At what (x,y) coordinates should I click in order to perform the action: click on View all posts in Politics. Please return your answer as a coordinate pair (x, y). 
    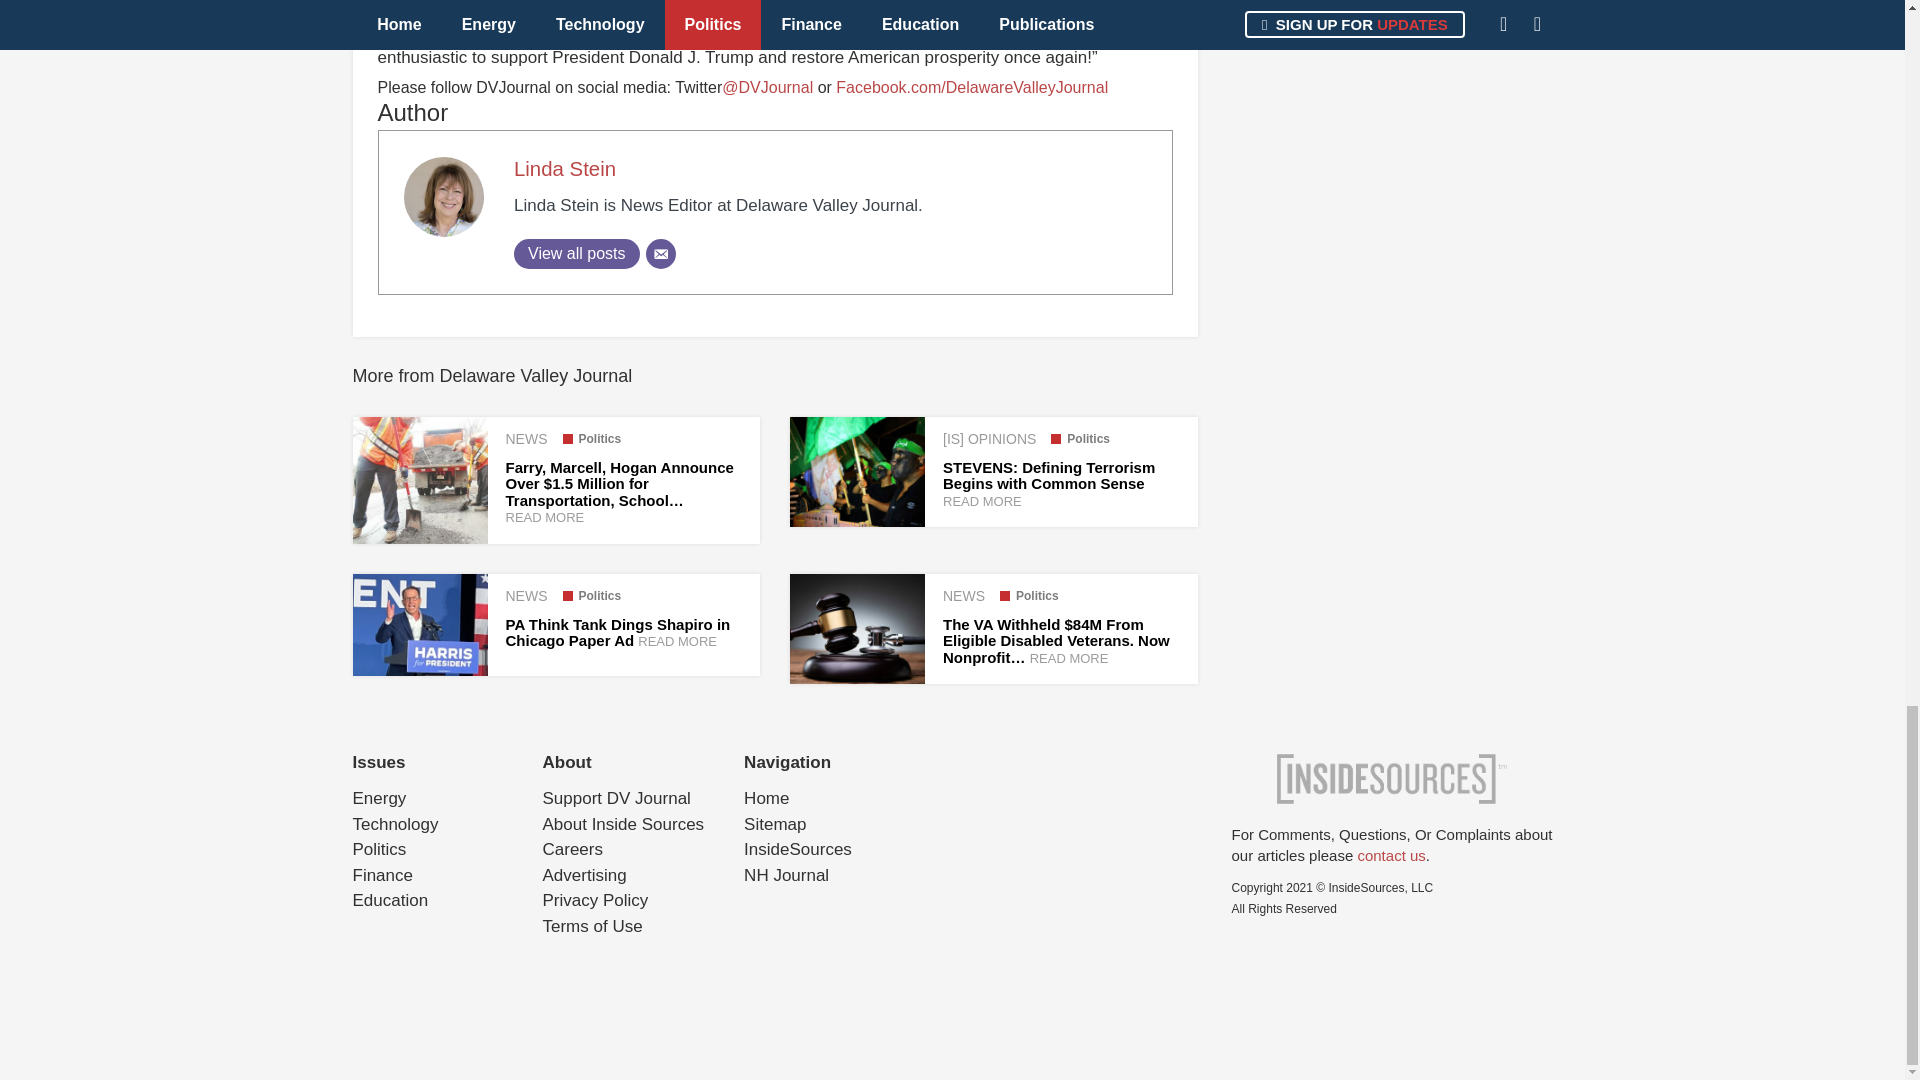
    Looking at the image, I should click on (591, 439).